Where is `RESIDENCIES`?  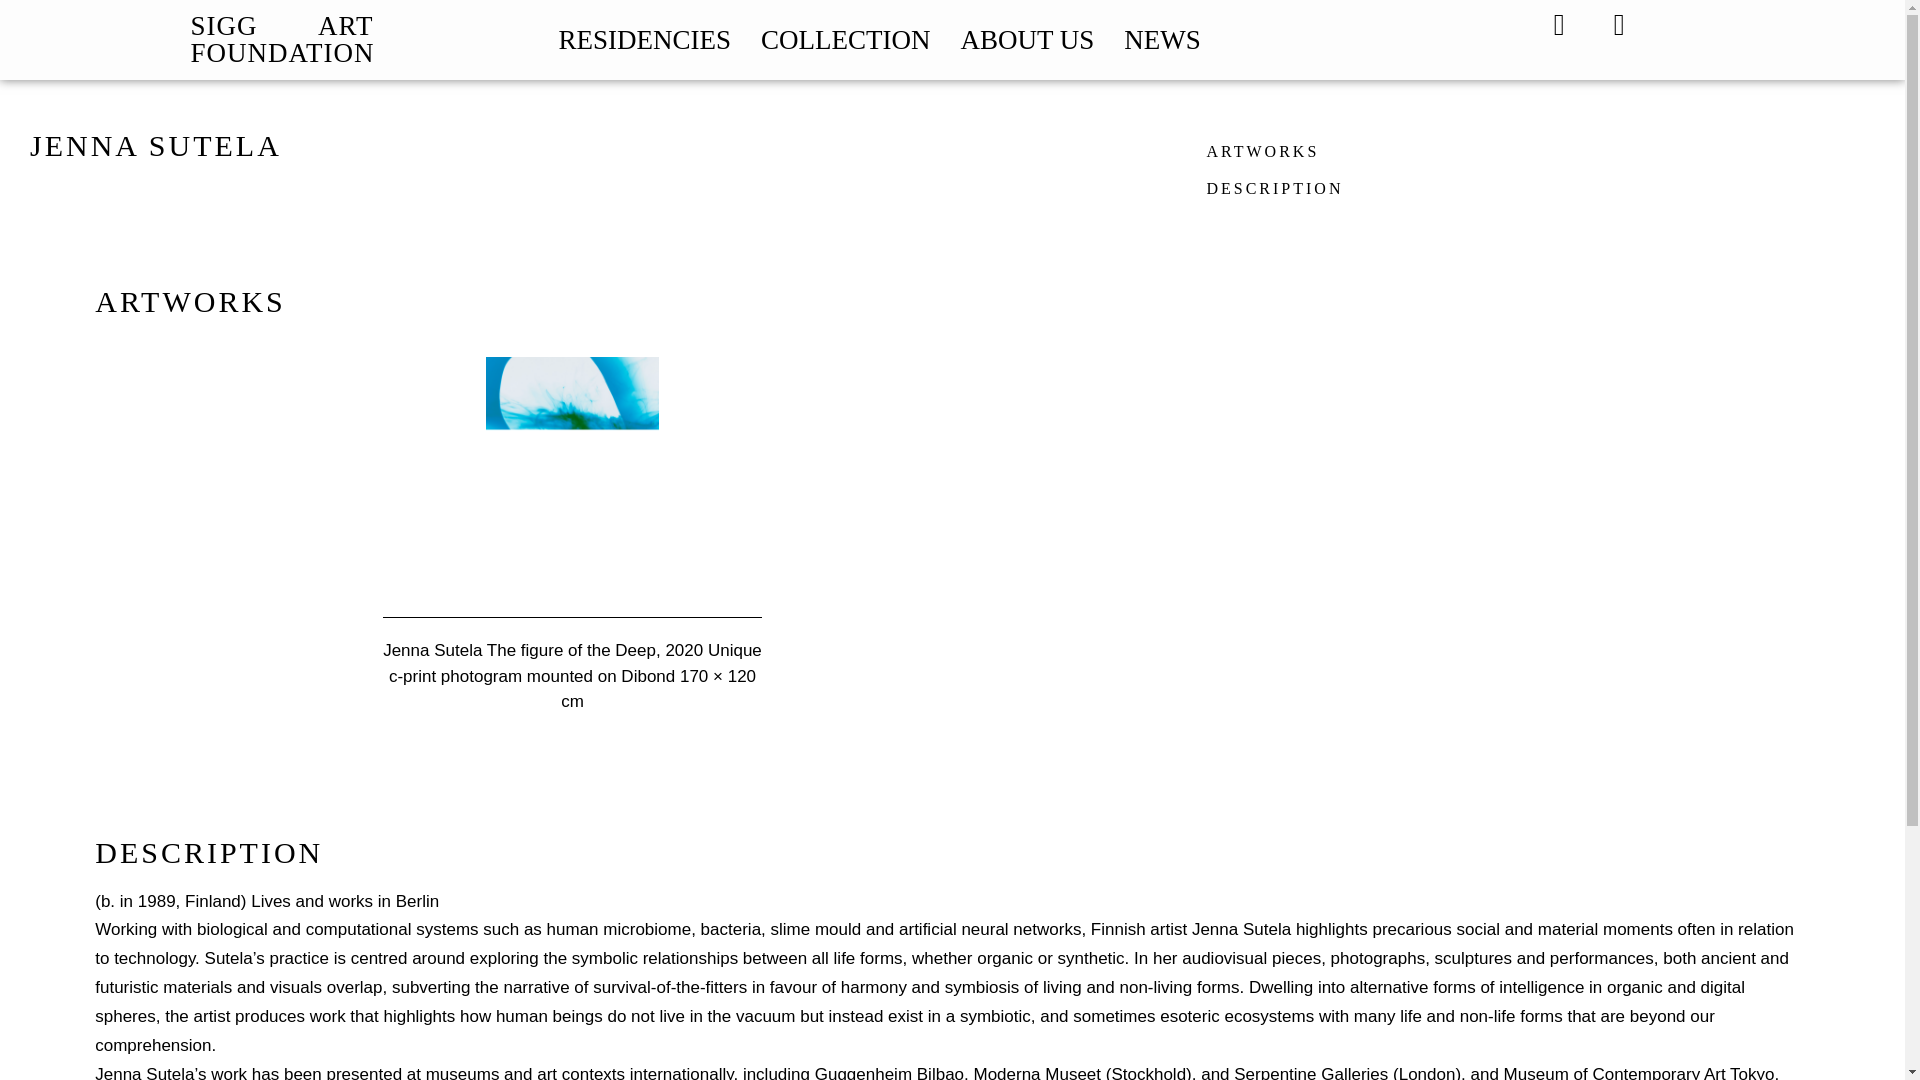
RESIDENCIES is located at coordinates (644, 39).